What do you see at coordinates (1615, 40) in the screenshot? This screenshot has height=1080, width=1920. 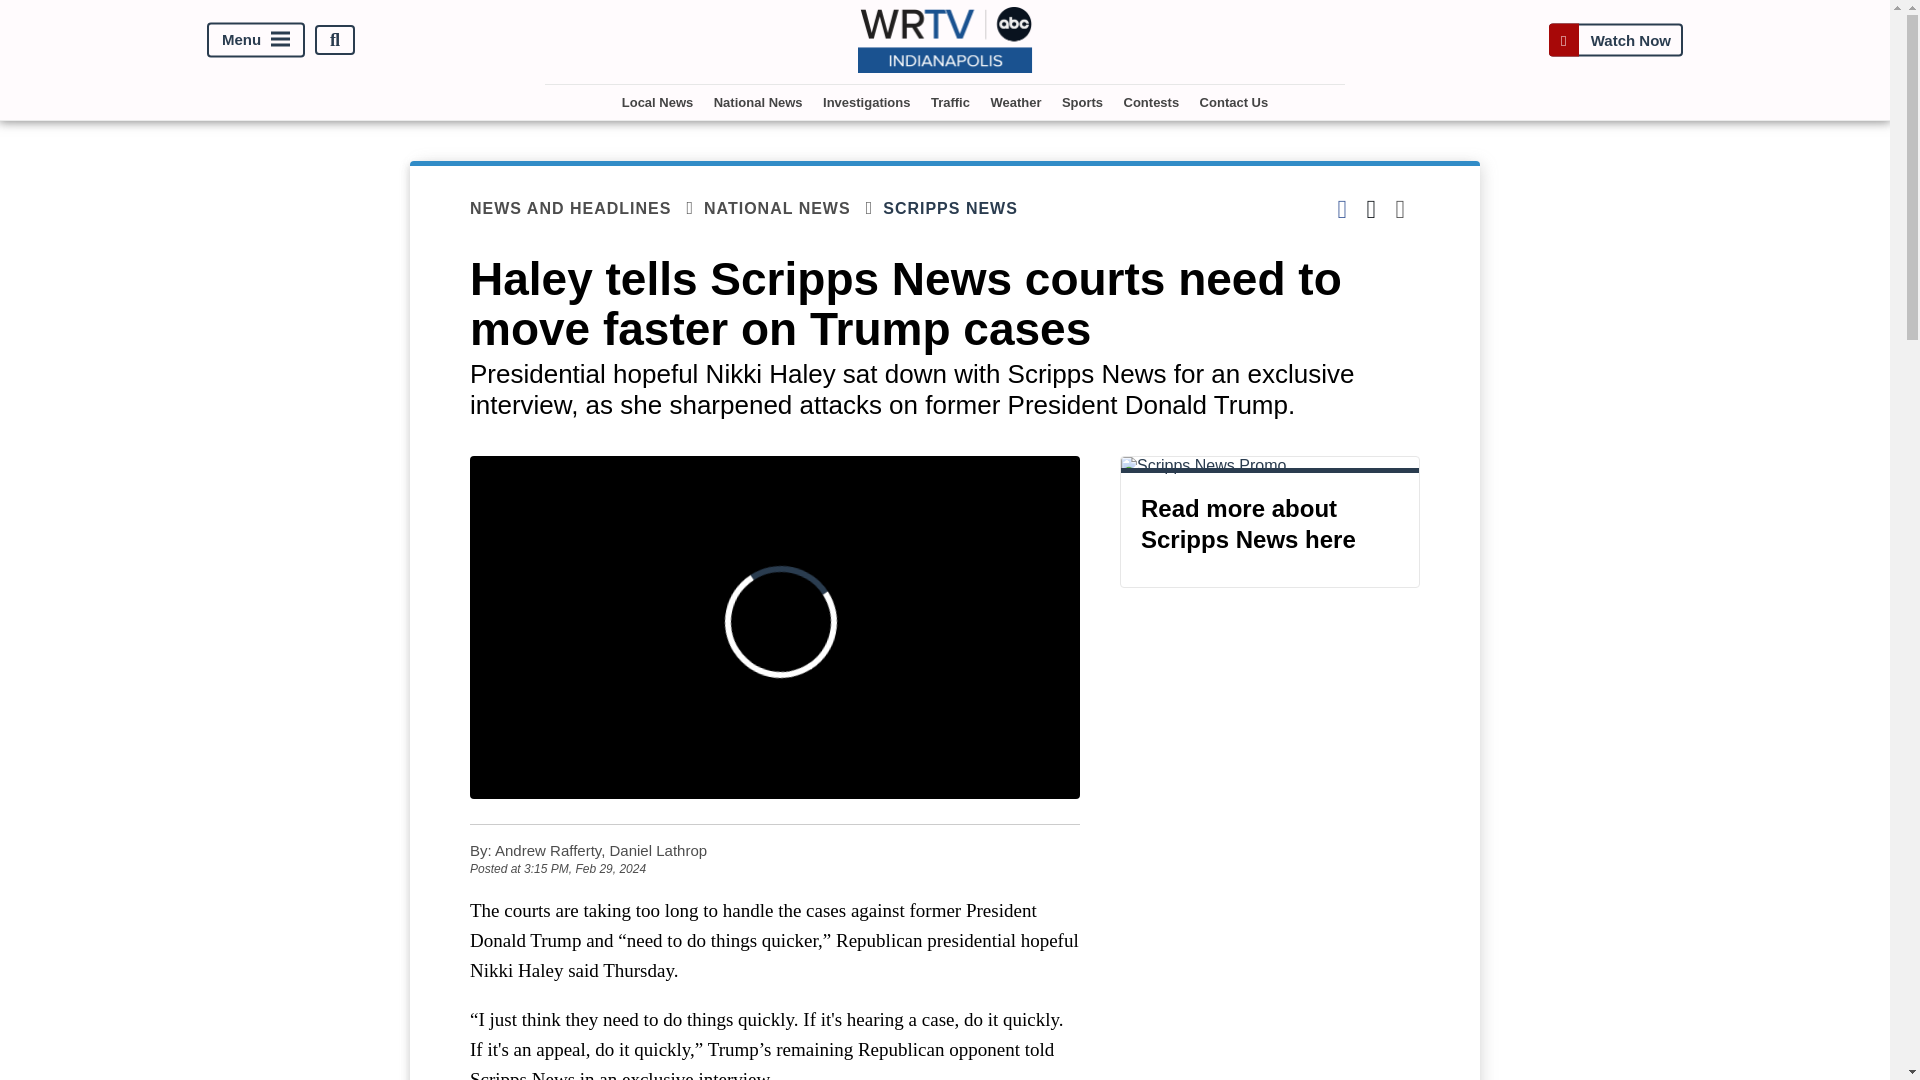 I see `Watch Now` at bounding box center [1615, 40].